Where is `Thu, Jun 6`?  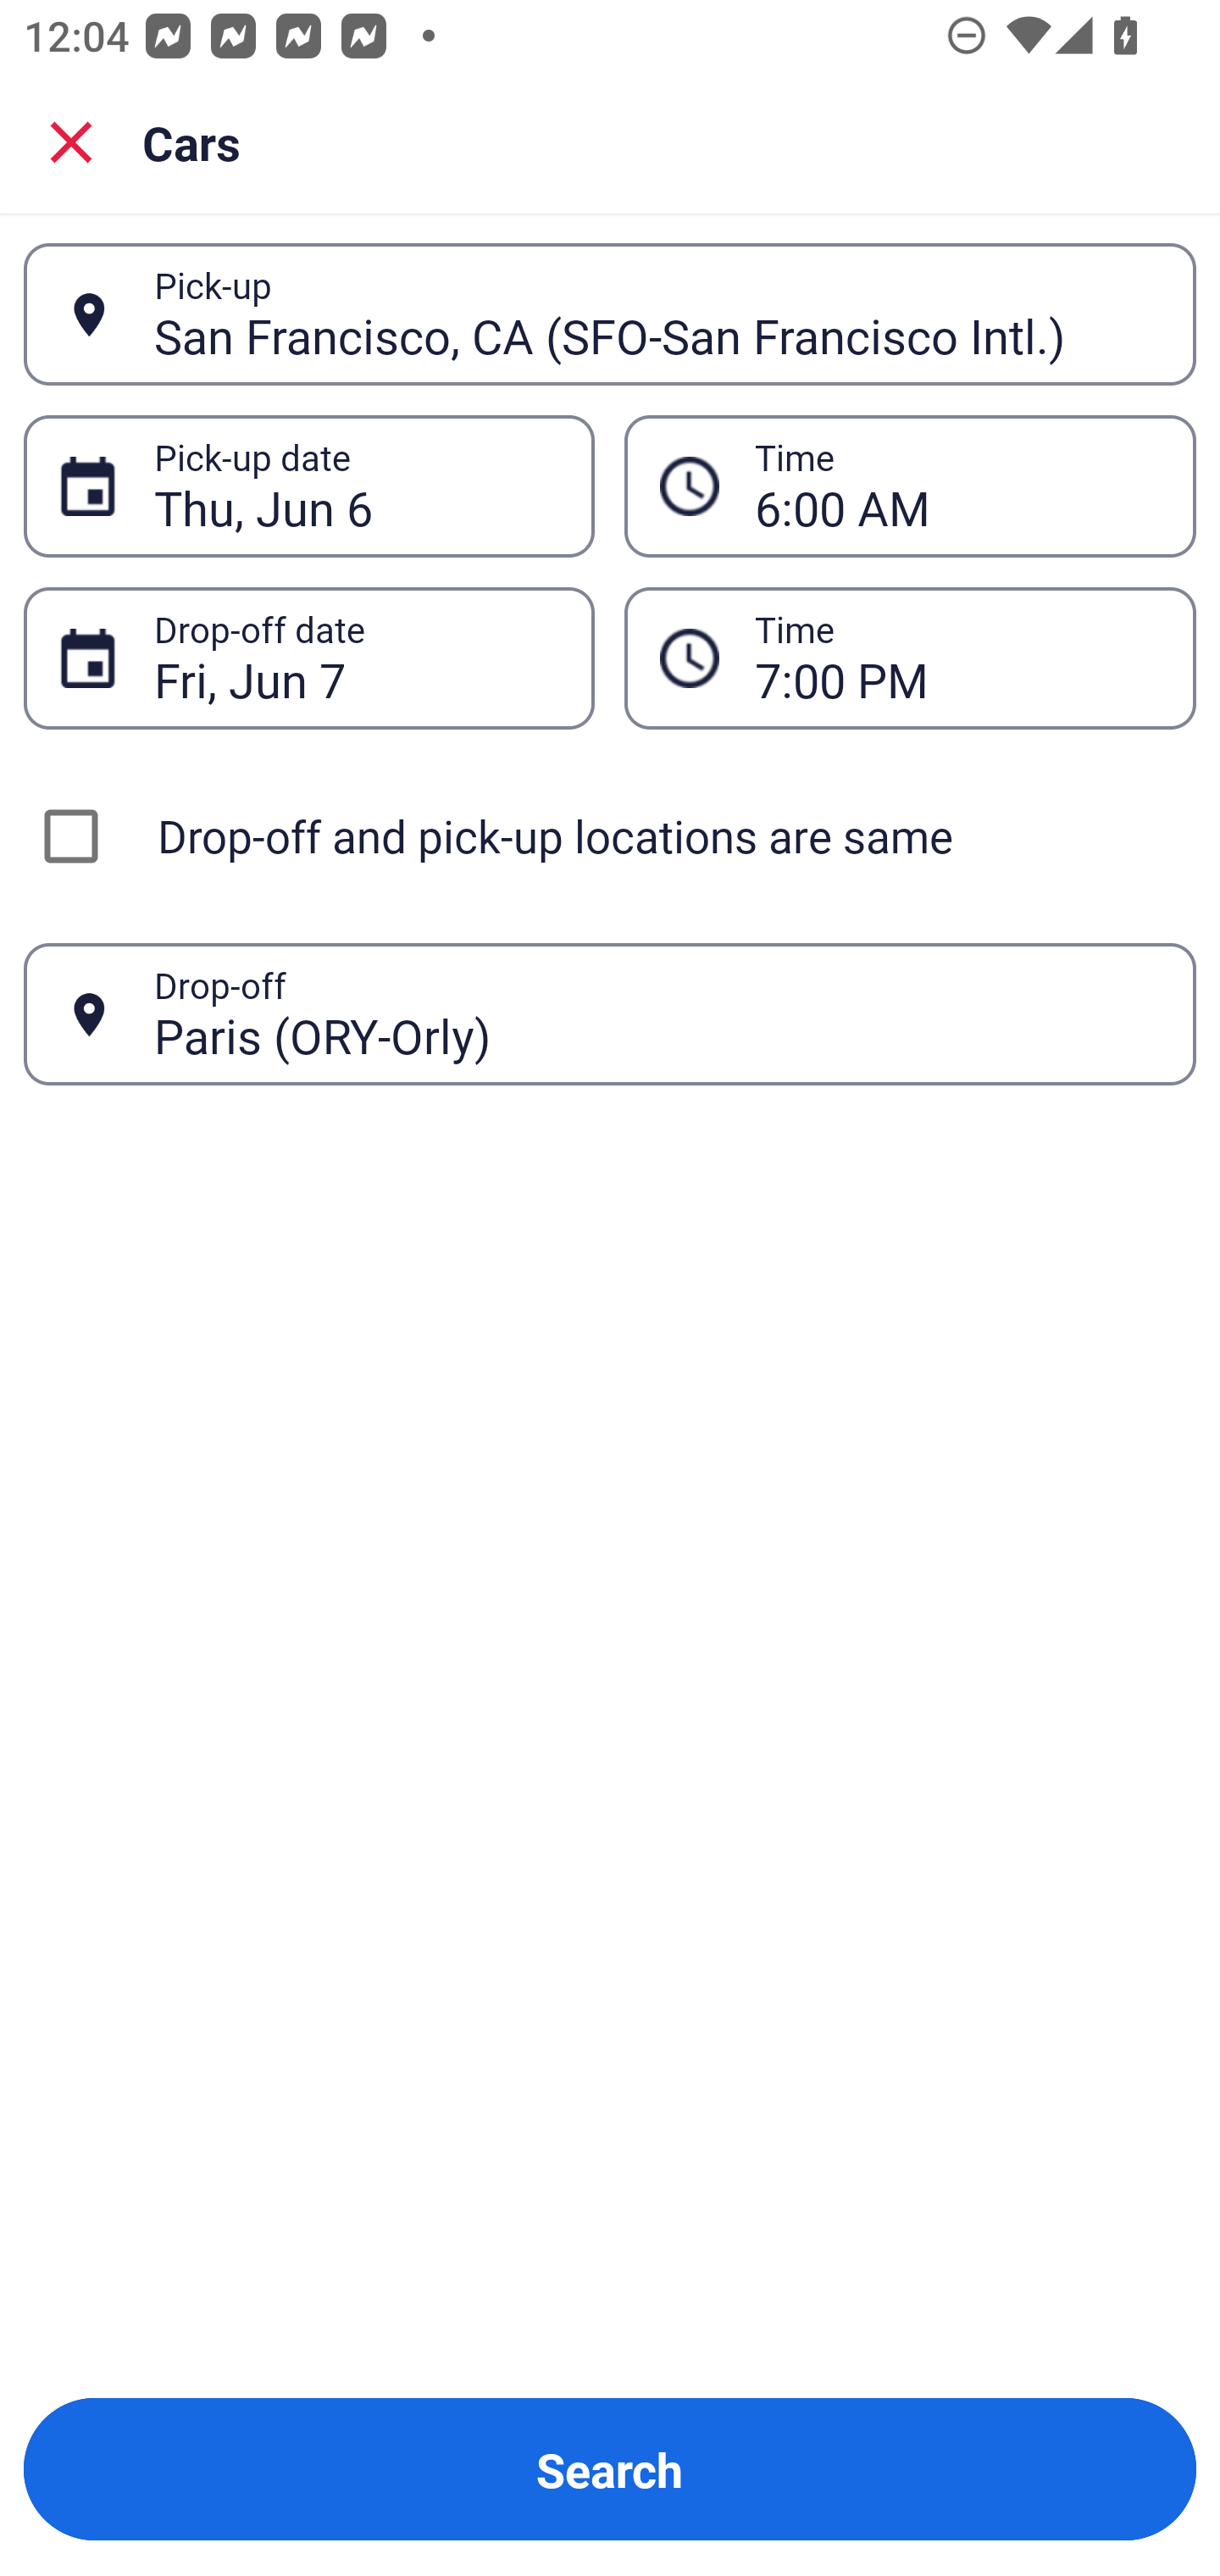 Thu, Jun 6 is located at coordinates (356, 486).